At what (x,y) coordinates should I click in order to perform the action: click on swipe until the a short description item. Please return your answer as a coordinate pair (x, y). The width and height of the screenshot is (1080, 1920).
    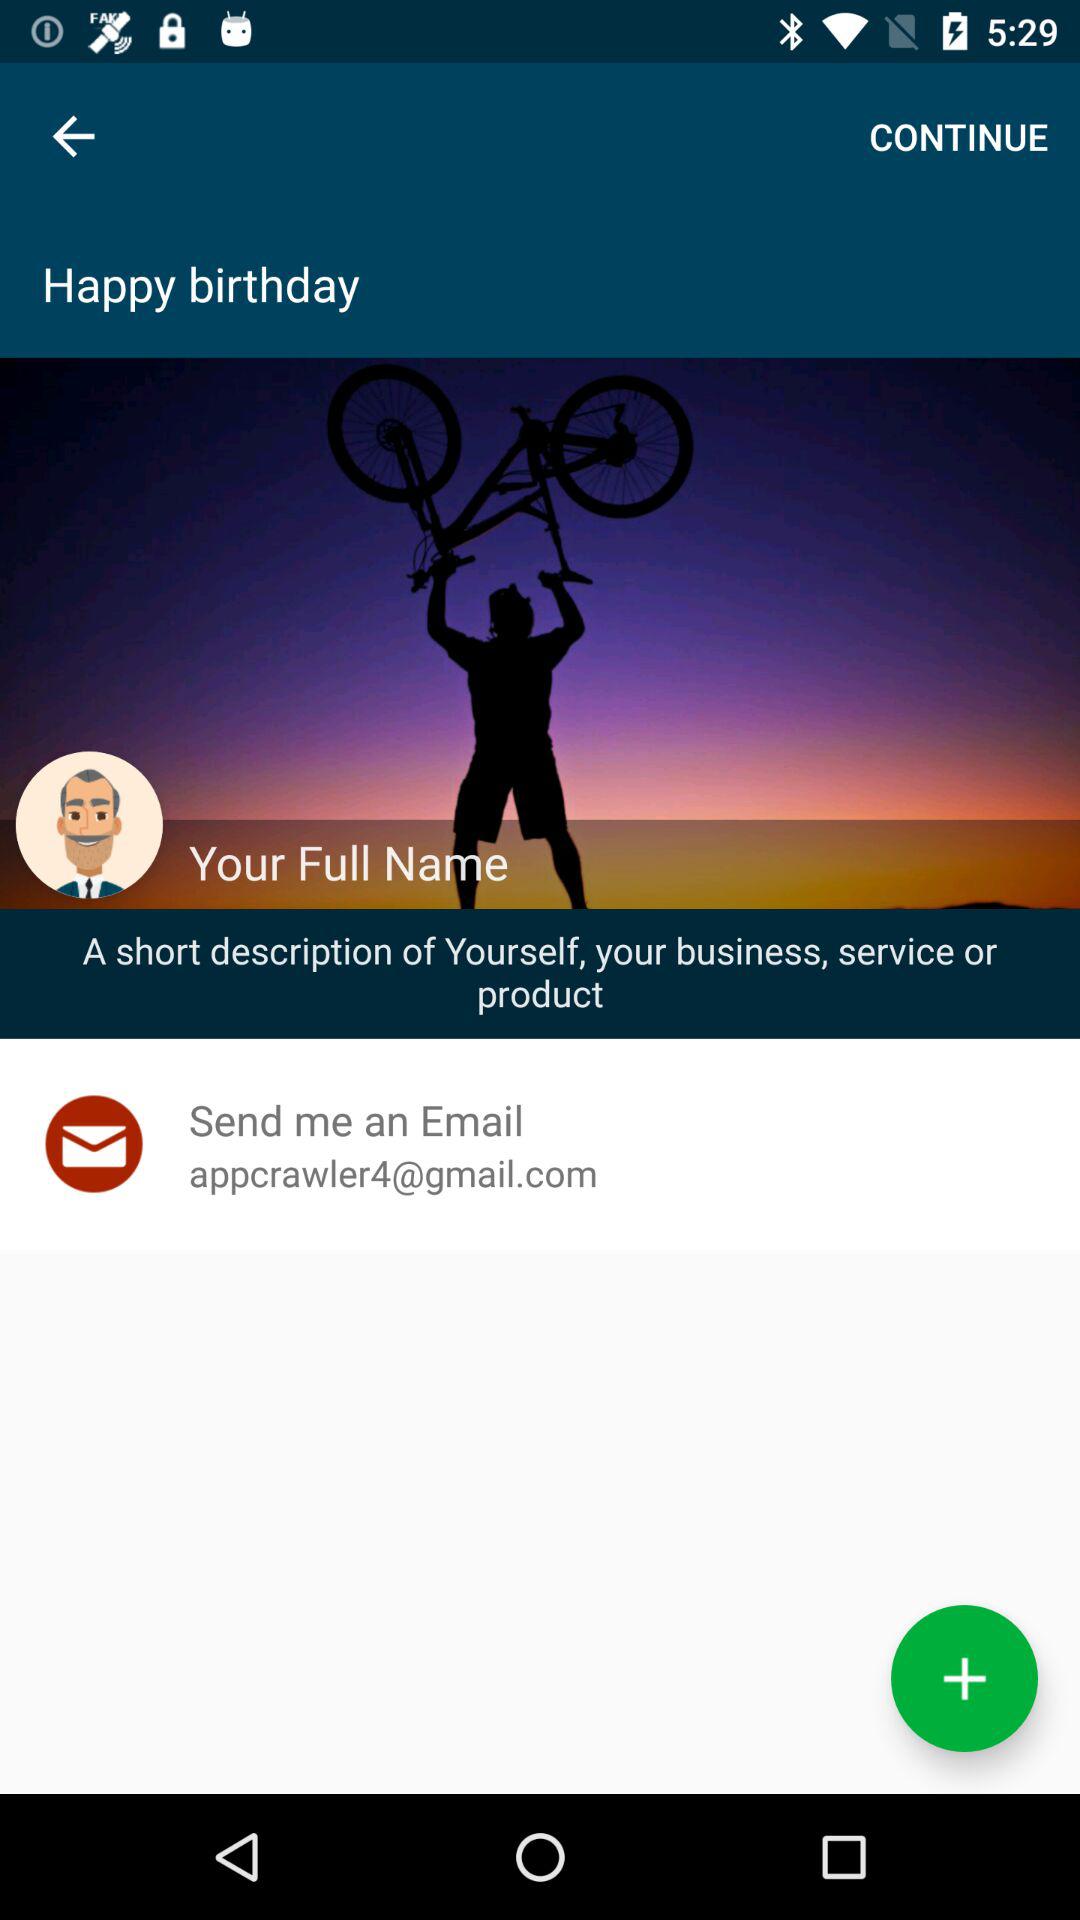
    Looking at the image, I should click on (540, 971).